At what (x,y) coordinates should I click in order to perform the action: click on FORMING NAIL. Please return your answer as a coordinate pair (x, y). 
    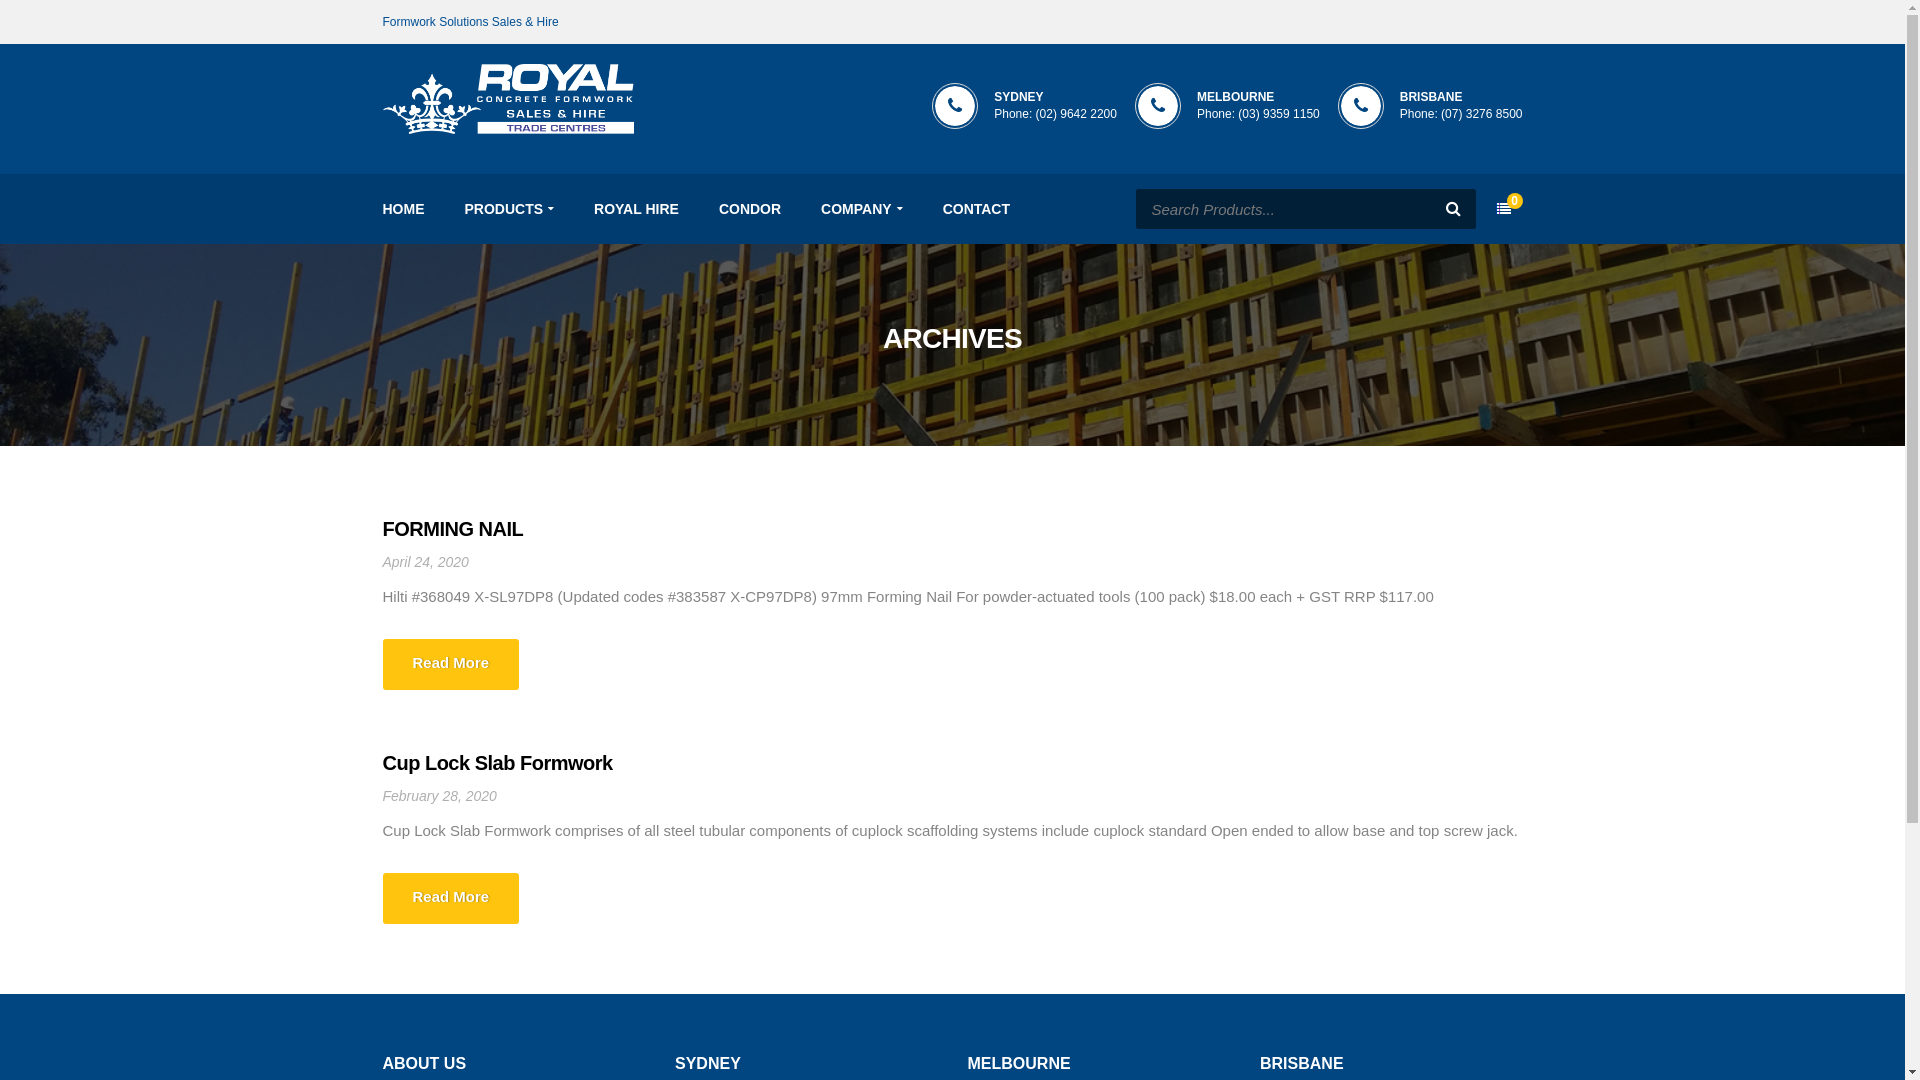
    Looking at the image, I should click on (452, 529).